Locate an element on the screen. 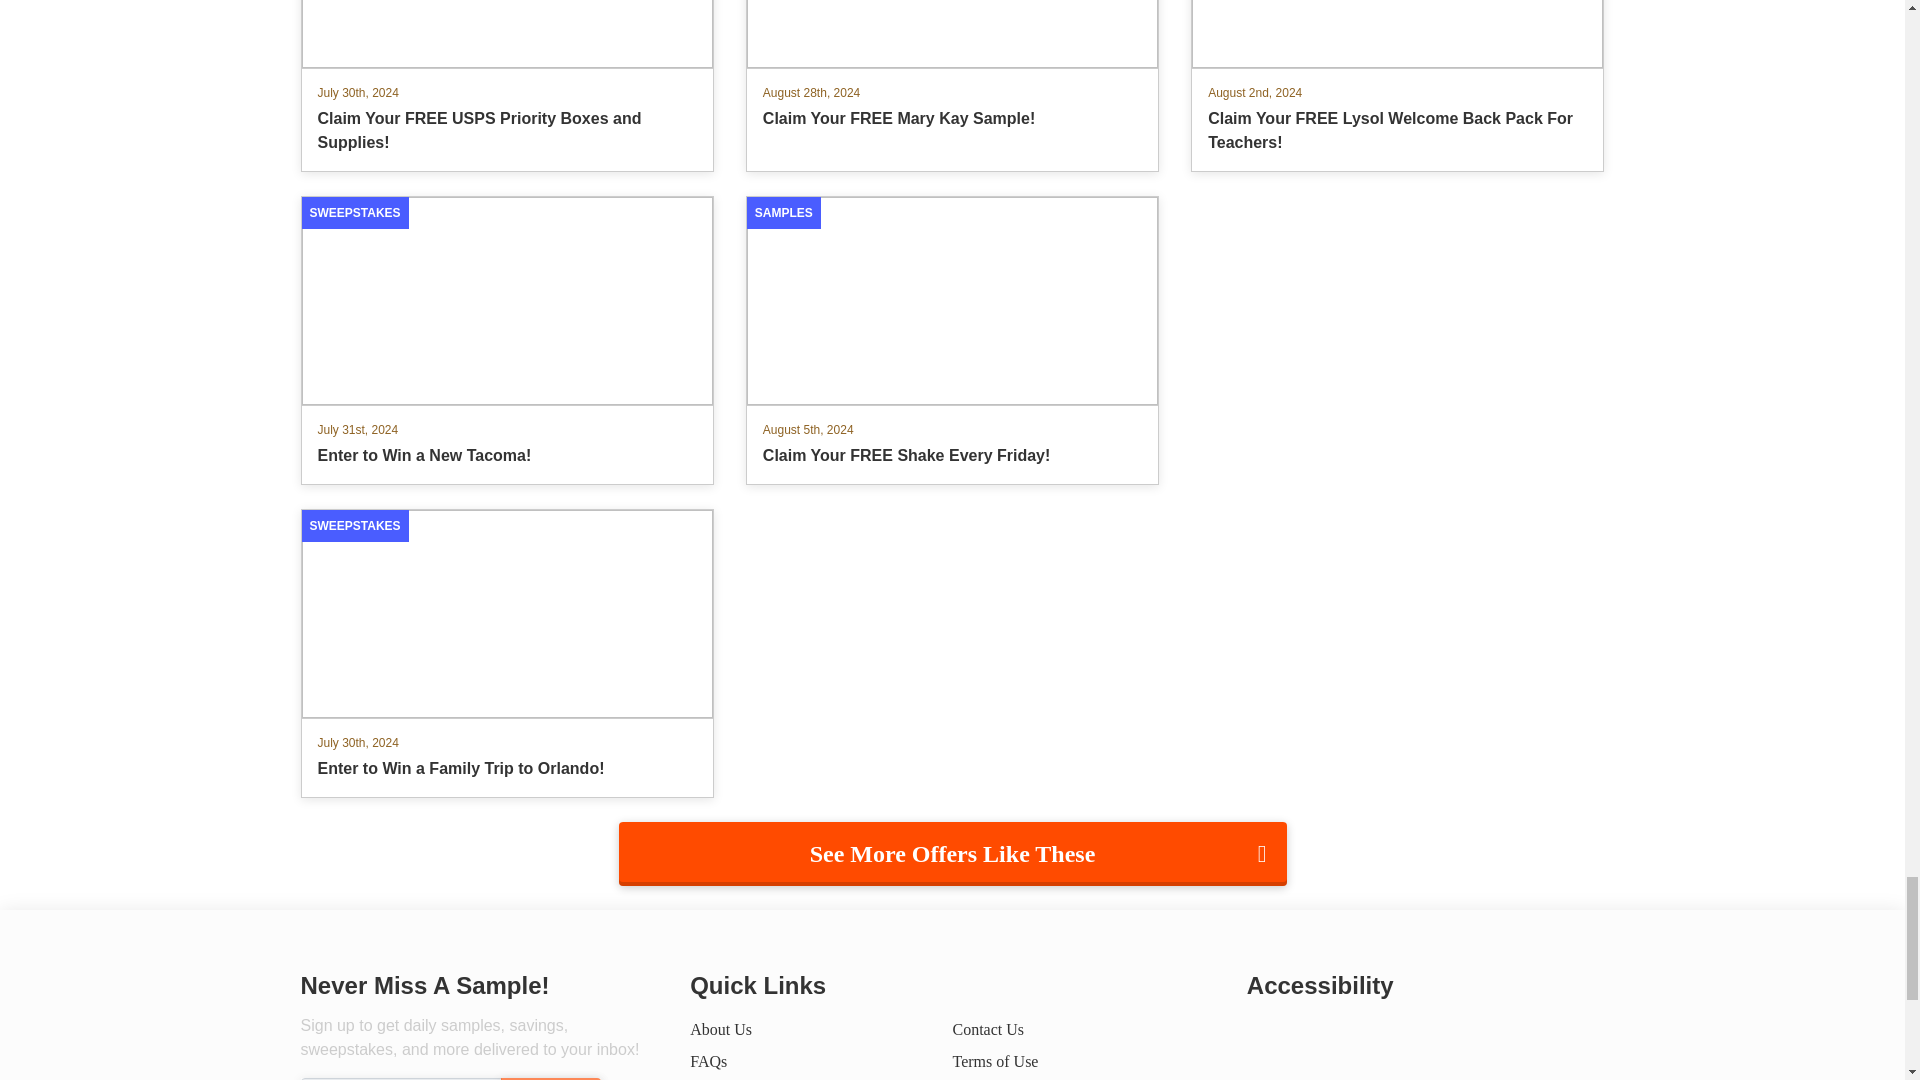  FAQs is located at coordinates (720, 1028).